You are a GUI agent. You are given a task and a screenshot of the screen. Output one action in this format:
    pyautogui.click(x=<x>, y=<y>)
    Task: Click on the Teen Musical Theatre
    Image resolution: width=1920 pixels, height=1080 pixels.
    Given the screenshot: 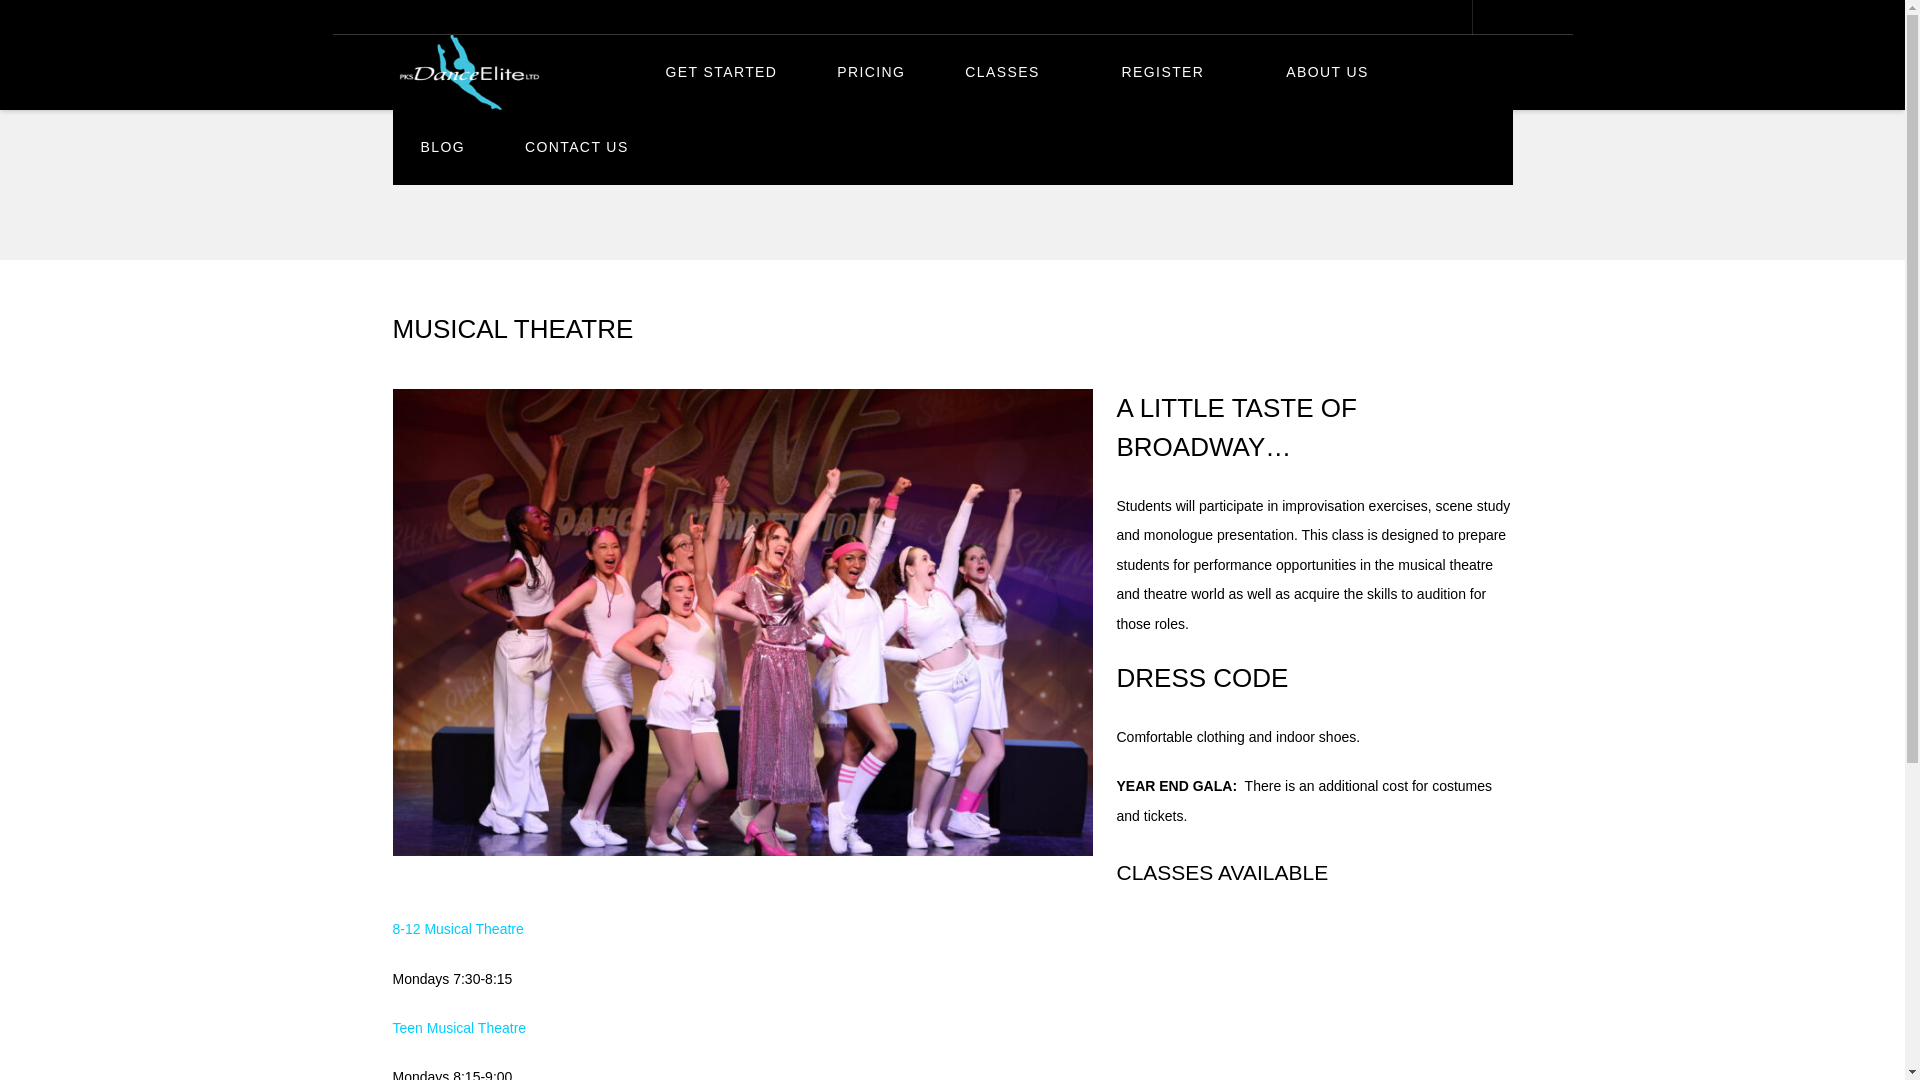 What is the action you would take?
    pyautogui.click(x=458, y=1027)
    